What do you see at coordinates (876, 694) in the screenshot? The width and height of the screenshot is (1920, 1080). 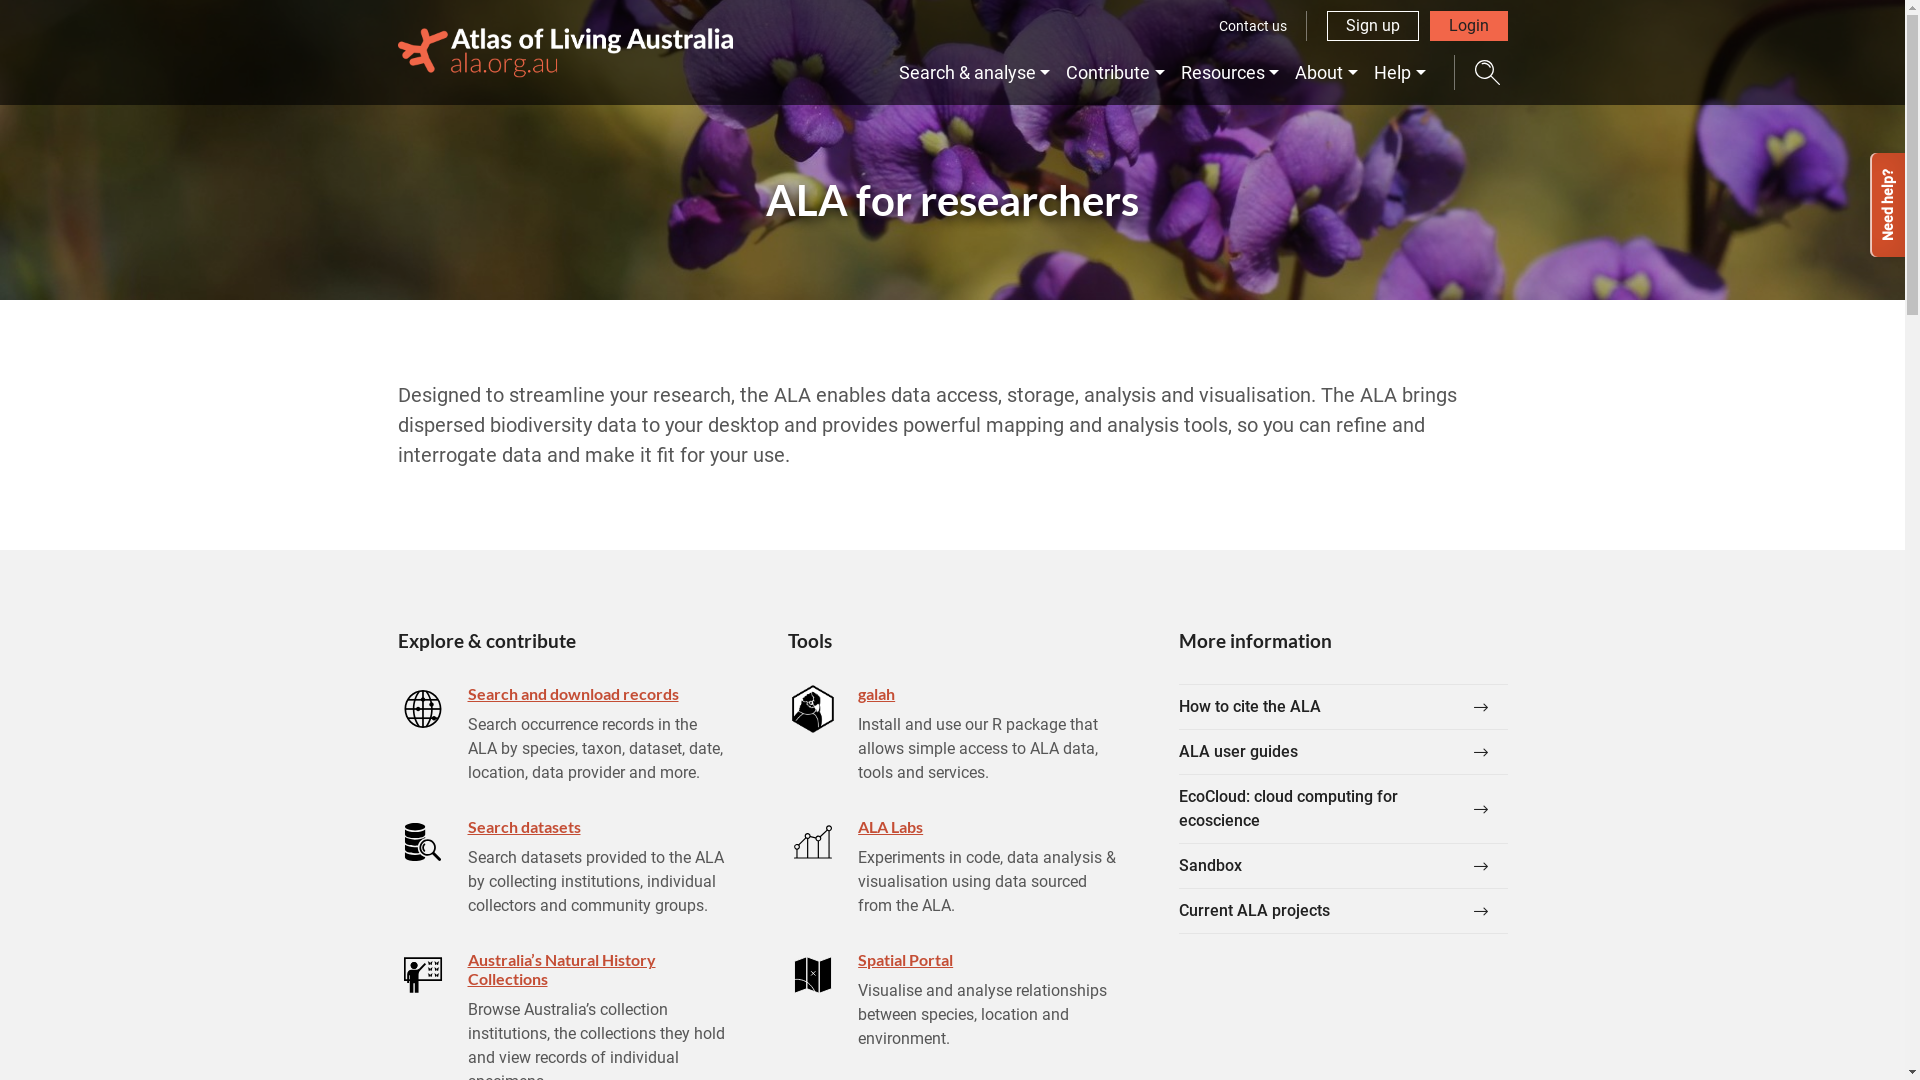 I see `galah` at bounding box center [876, 694].